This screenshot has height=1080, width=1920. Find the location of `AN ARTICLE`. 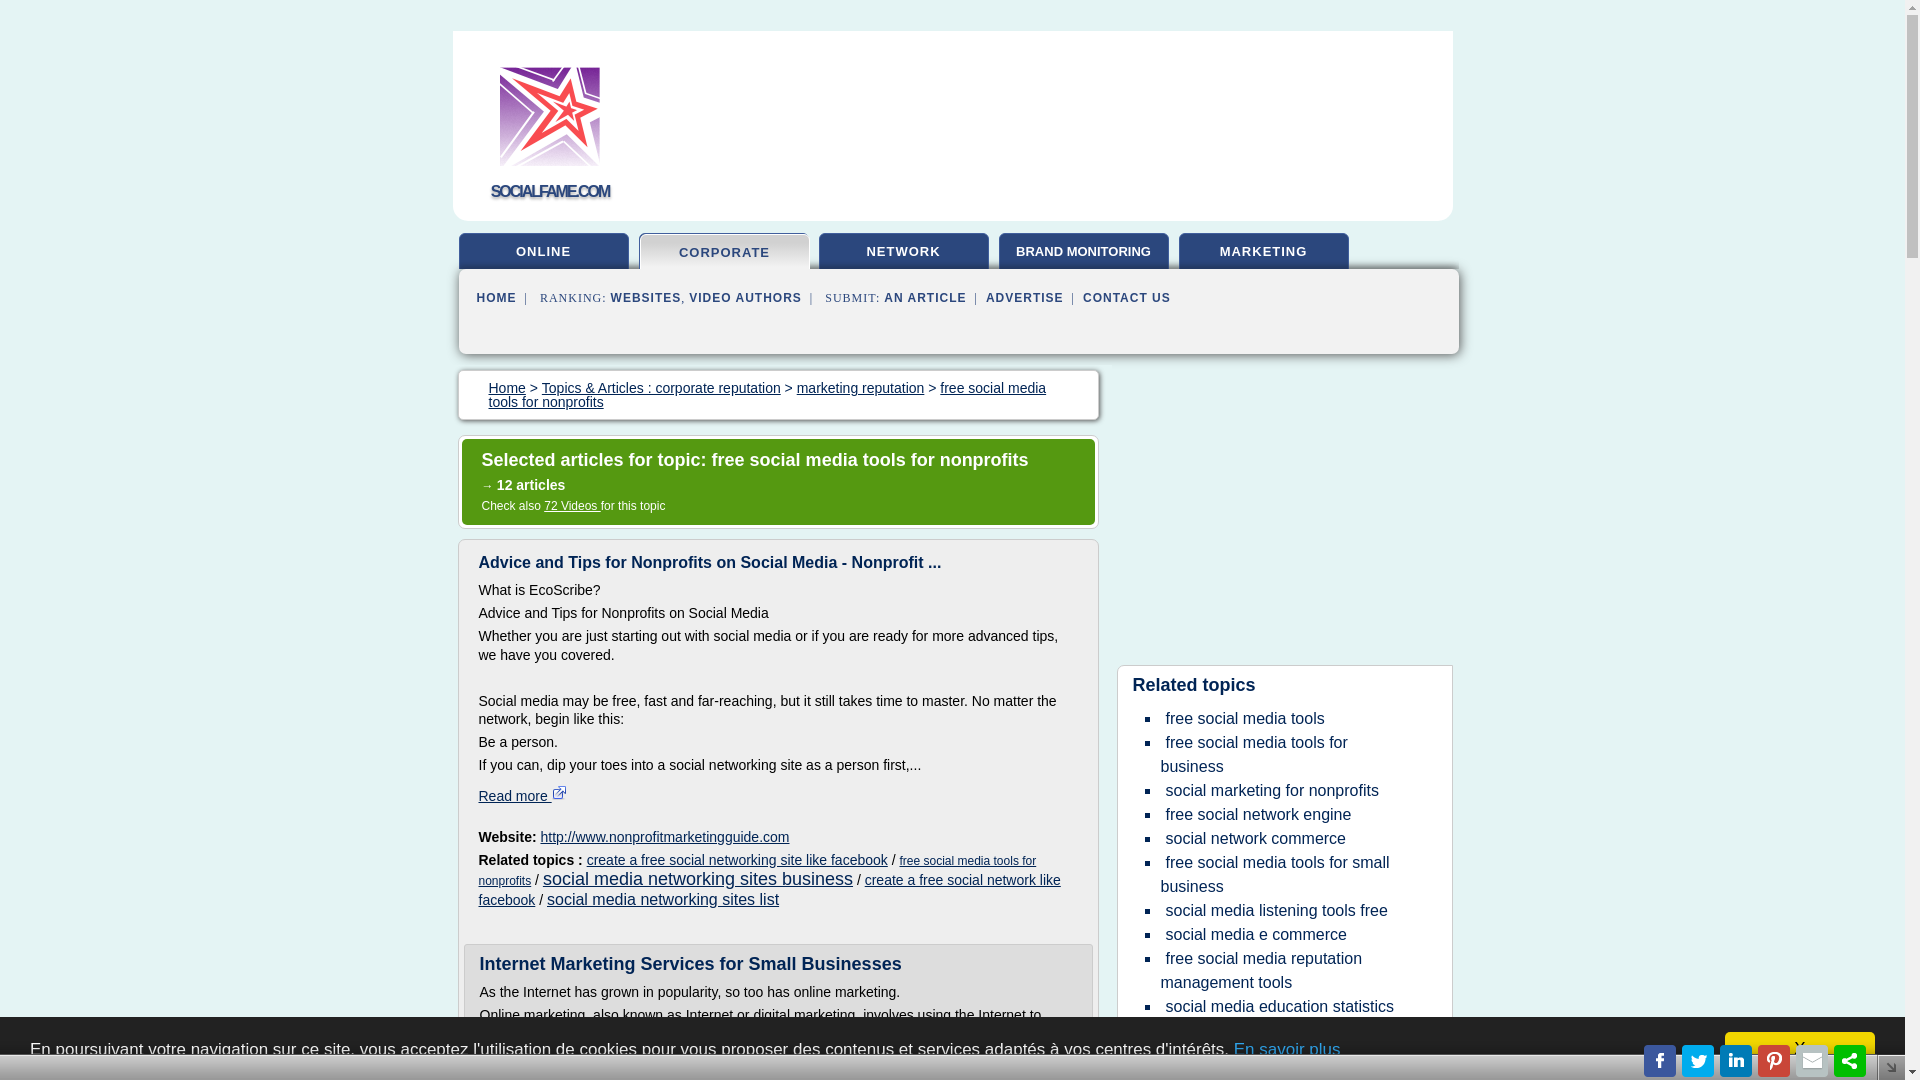

AN ARTICLE is located at coordinates (924, 297).